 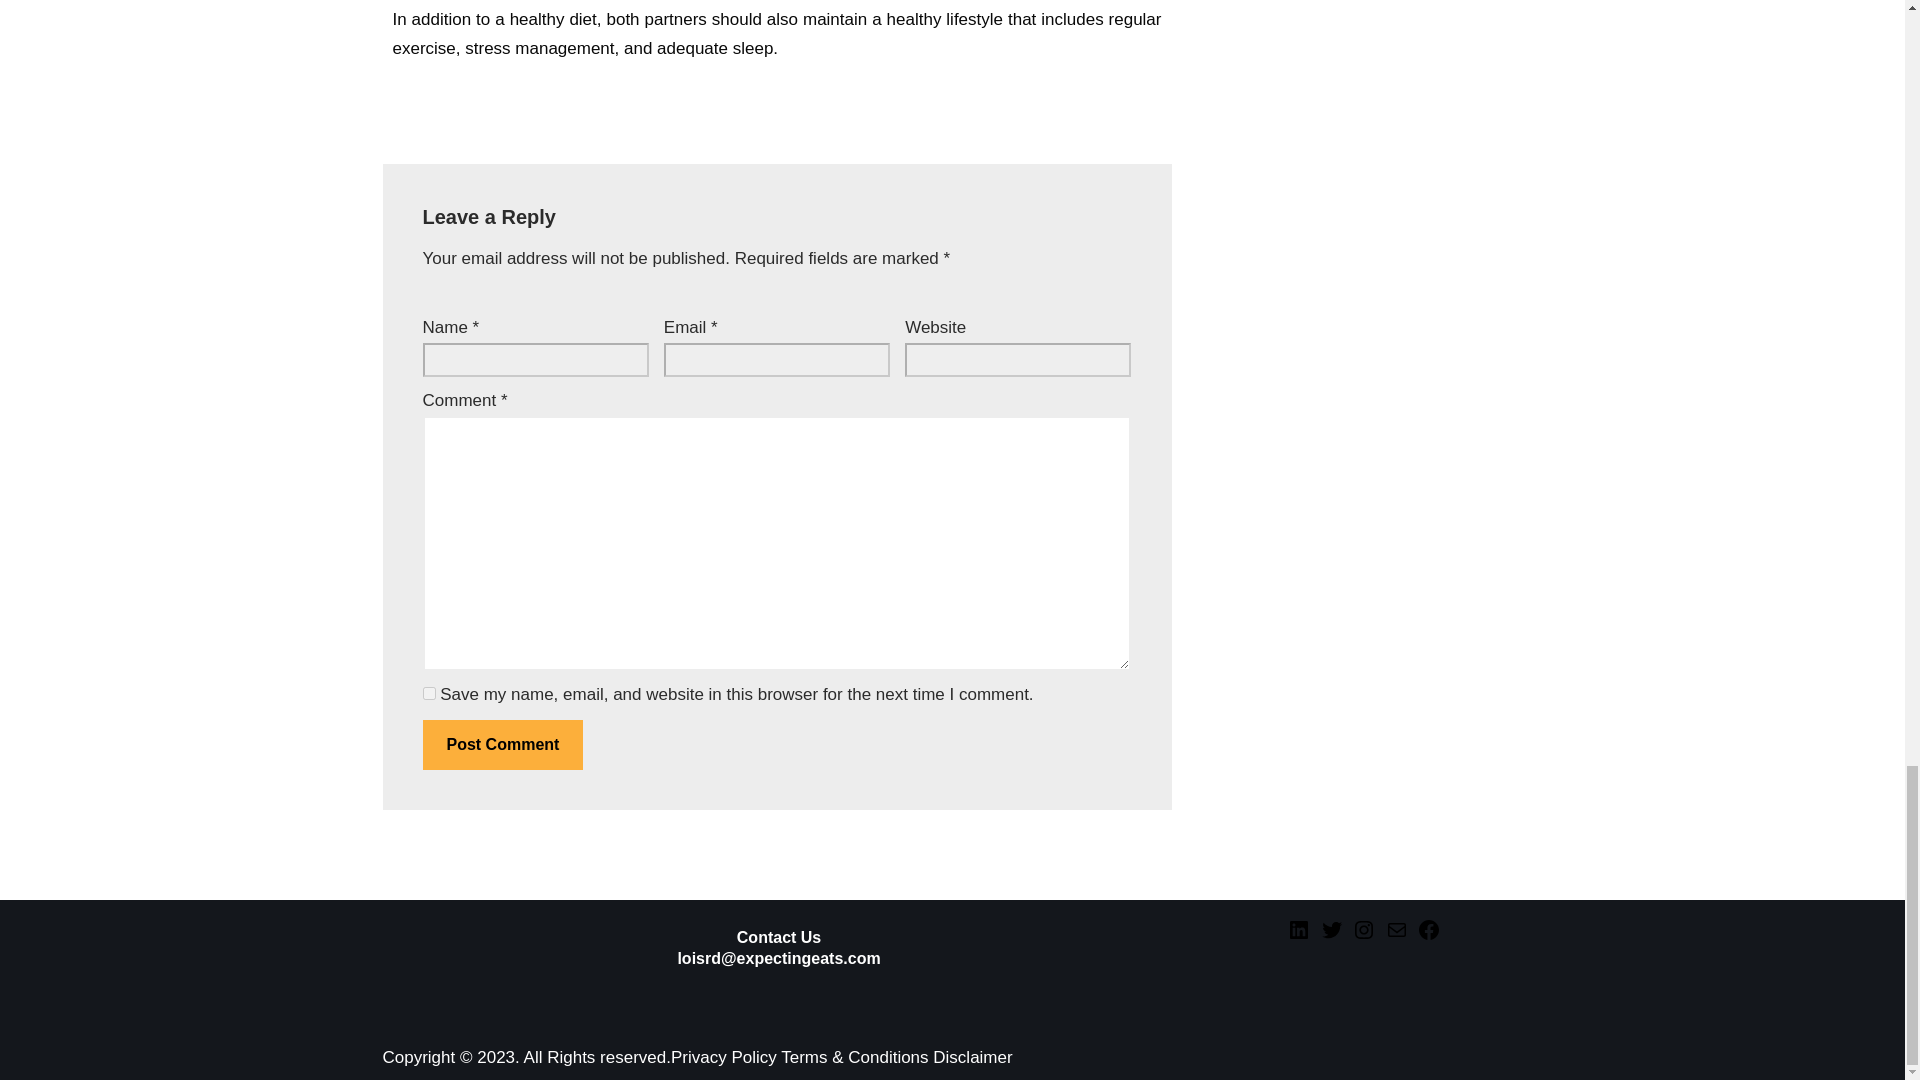 I want to click on yes, so click(x=428, y=692).